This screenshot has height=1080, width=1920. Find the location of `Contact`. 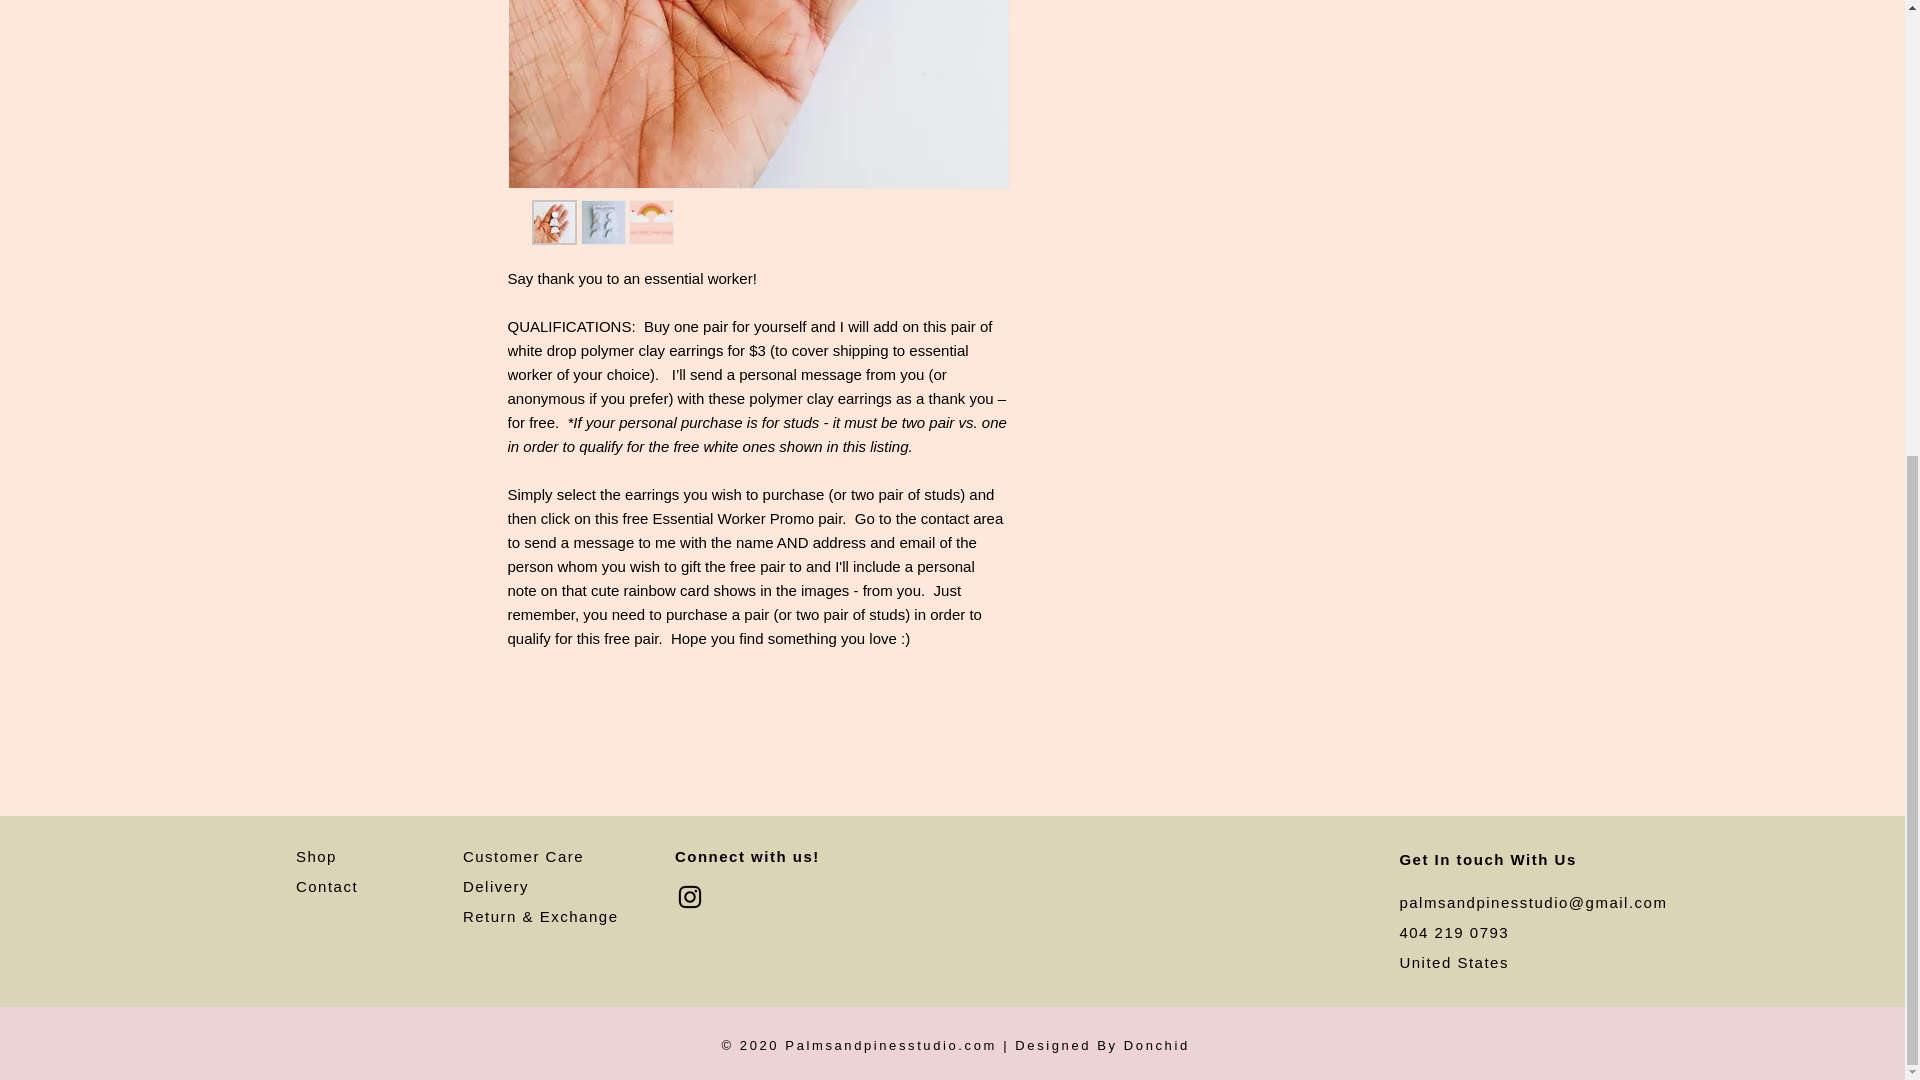

Contact is located at coordinates (326, 886).